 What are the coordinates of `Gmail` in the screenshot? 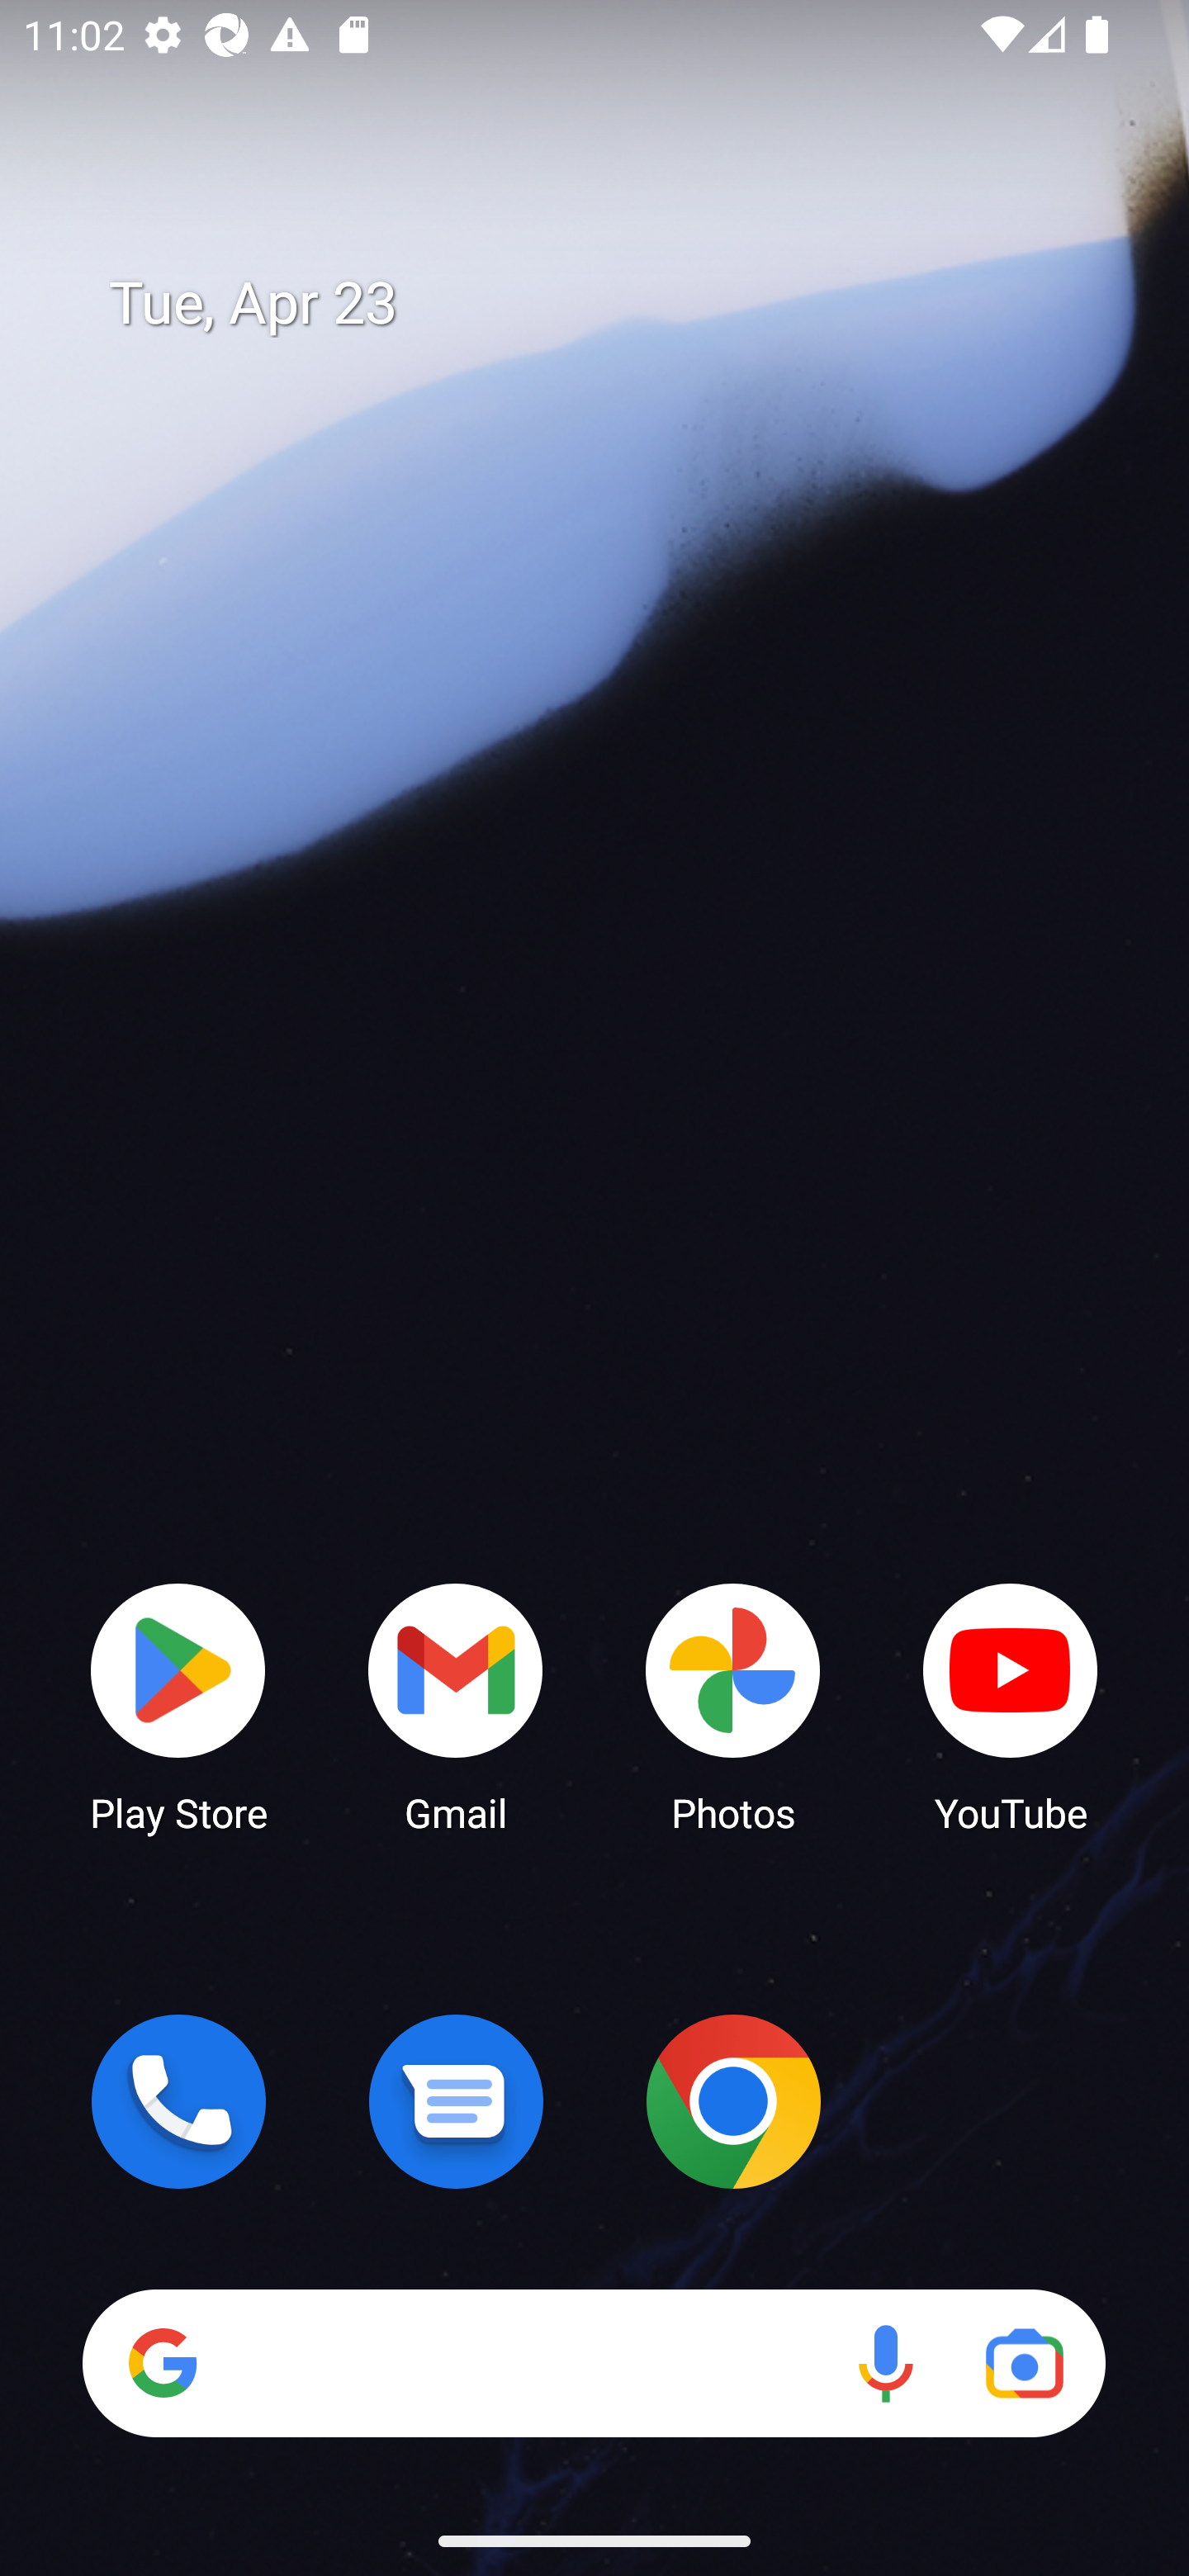 It's located at (456, 1706).